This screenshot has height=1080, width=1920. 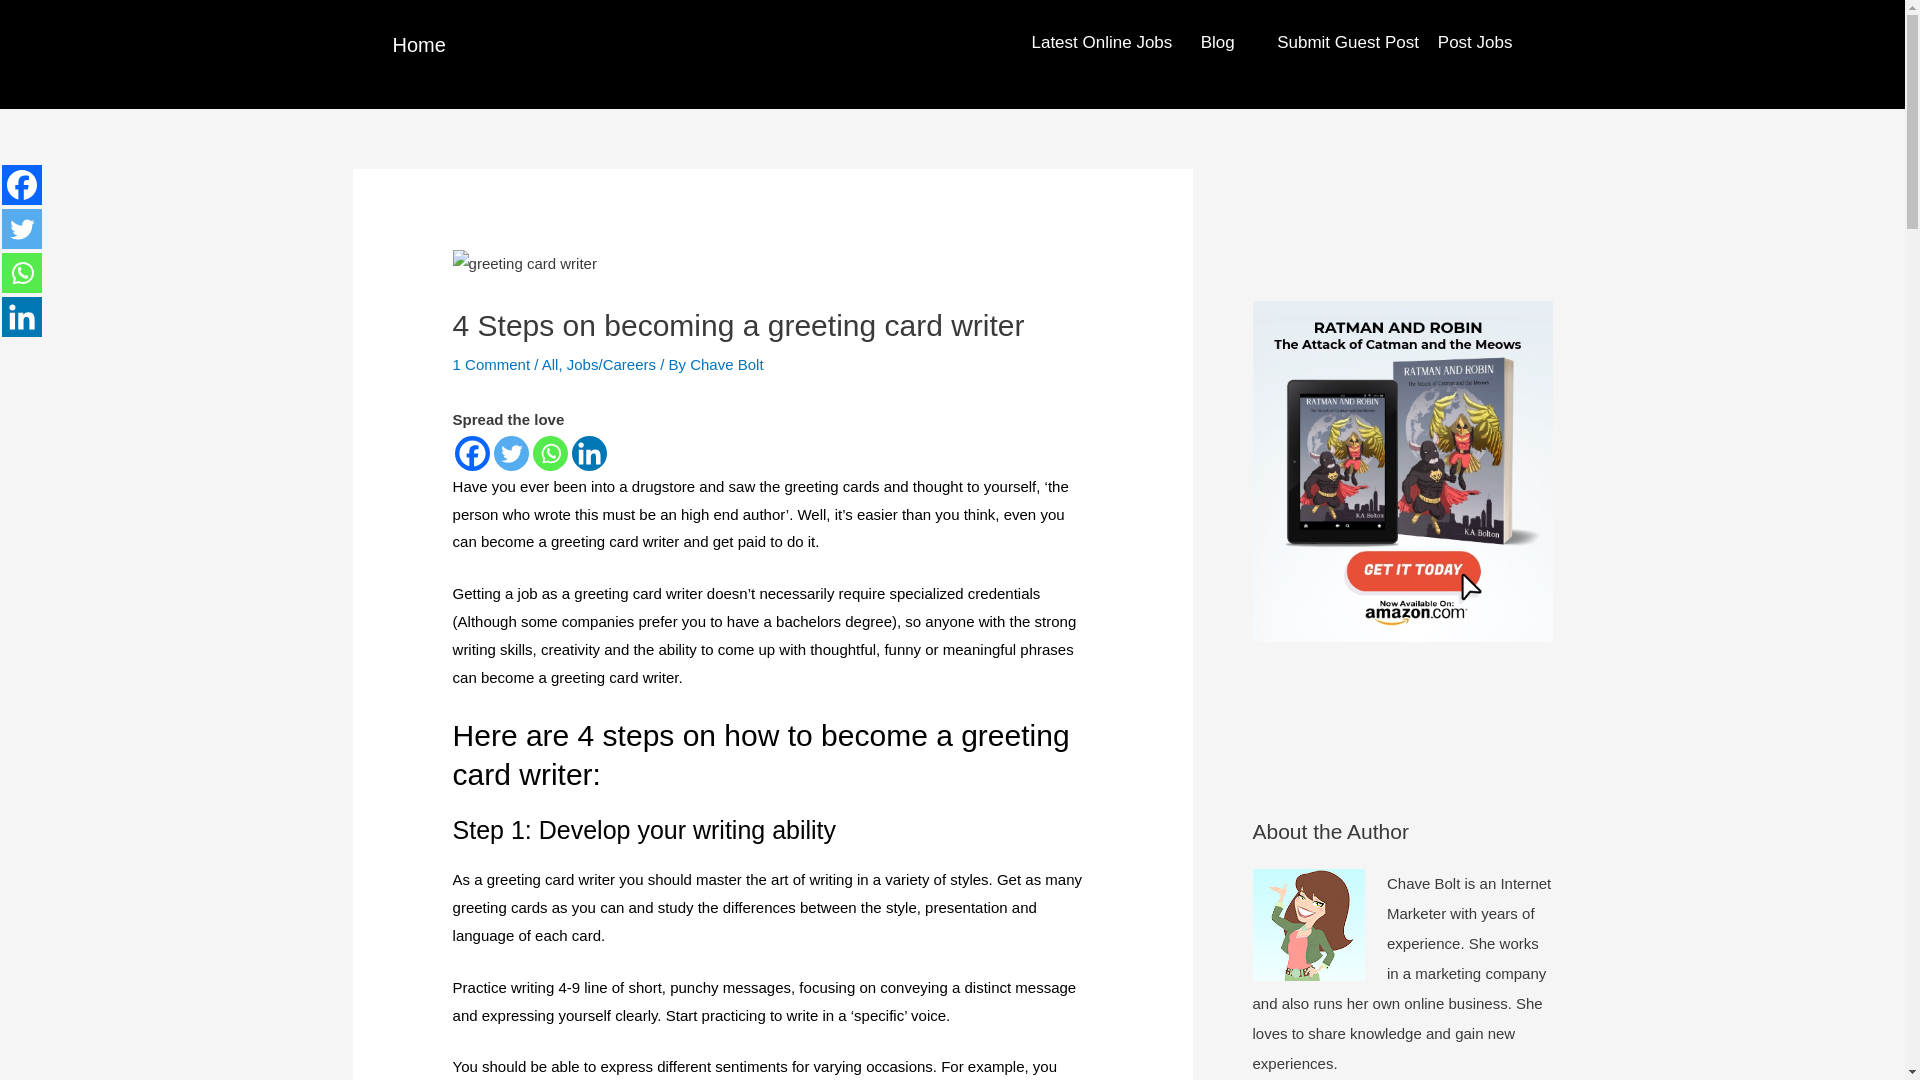 What do you see at coordinates (22, 272) in the screenshot?
I see `Whatsapp` at bounding box center [22, 272].